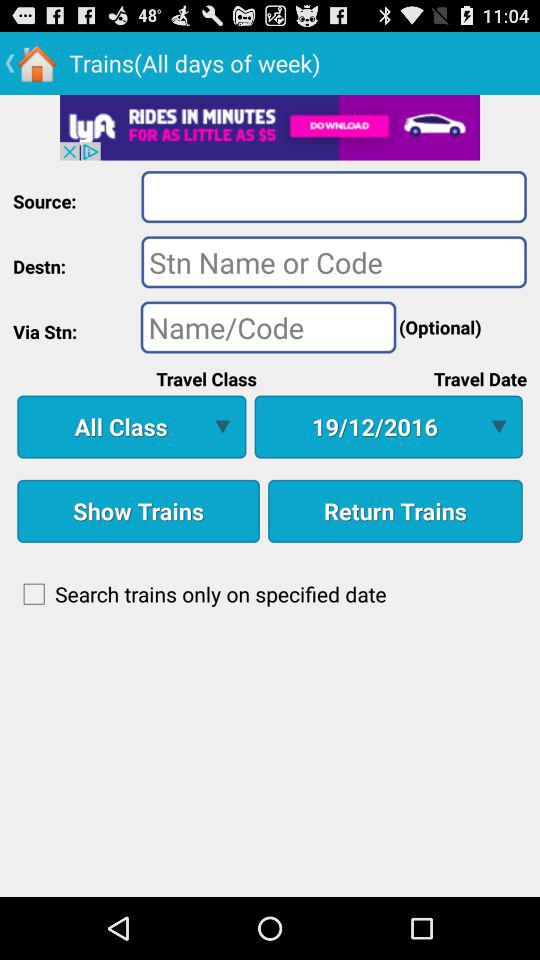 The image size is (540, 960). What do you see at coordinates (270, 127) in the screenshot?
I see `advertisement the article` at bounding box center [270, 127].